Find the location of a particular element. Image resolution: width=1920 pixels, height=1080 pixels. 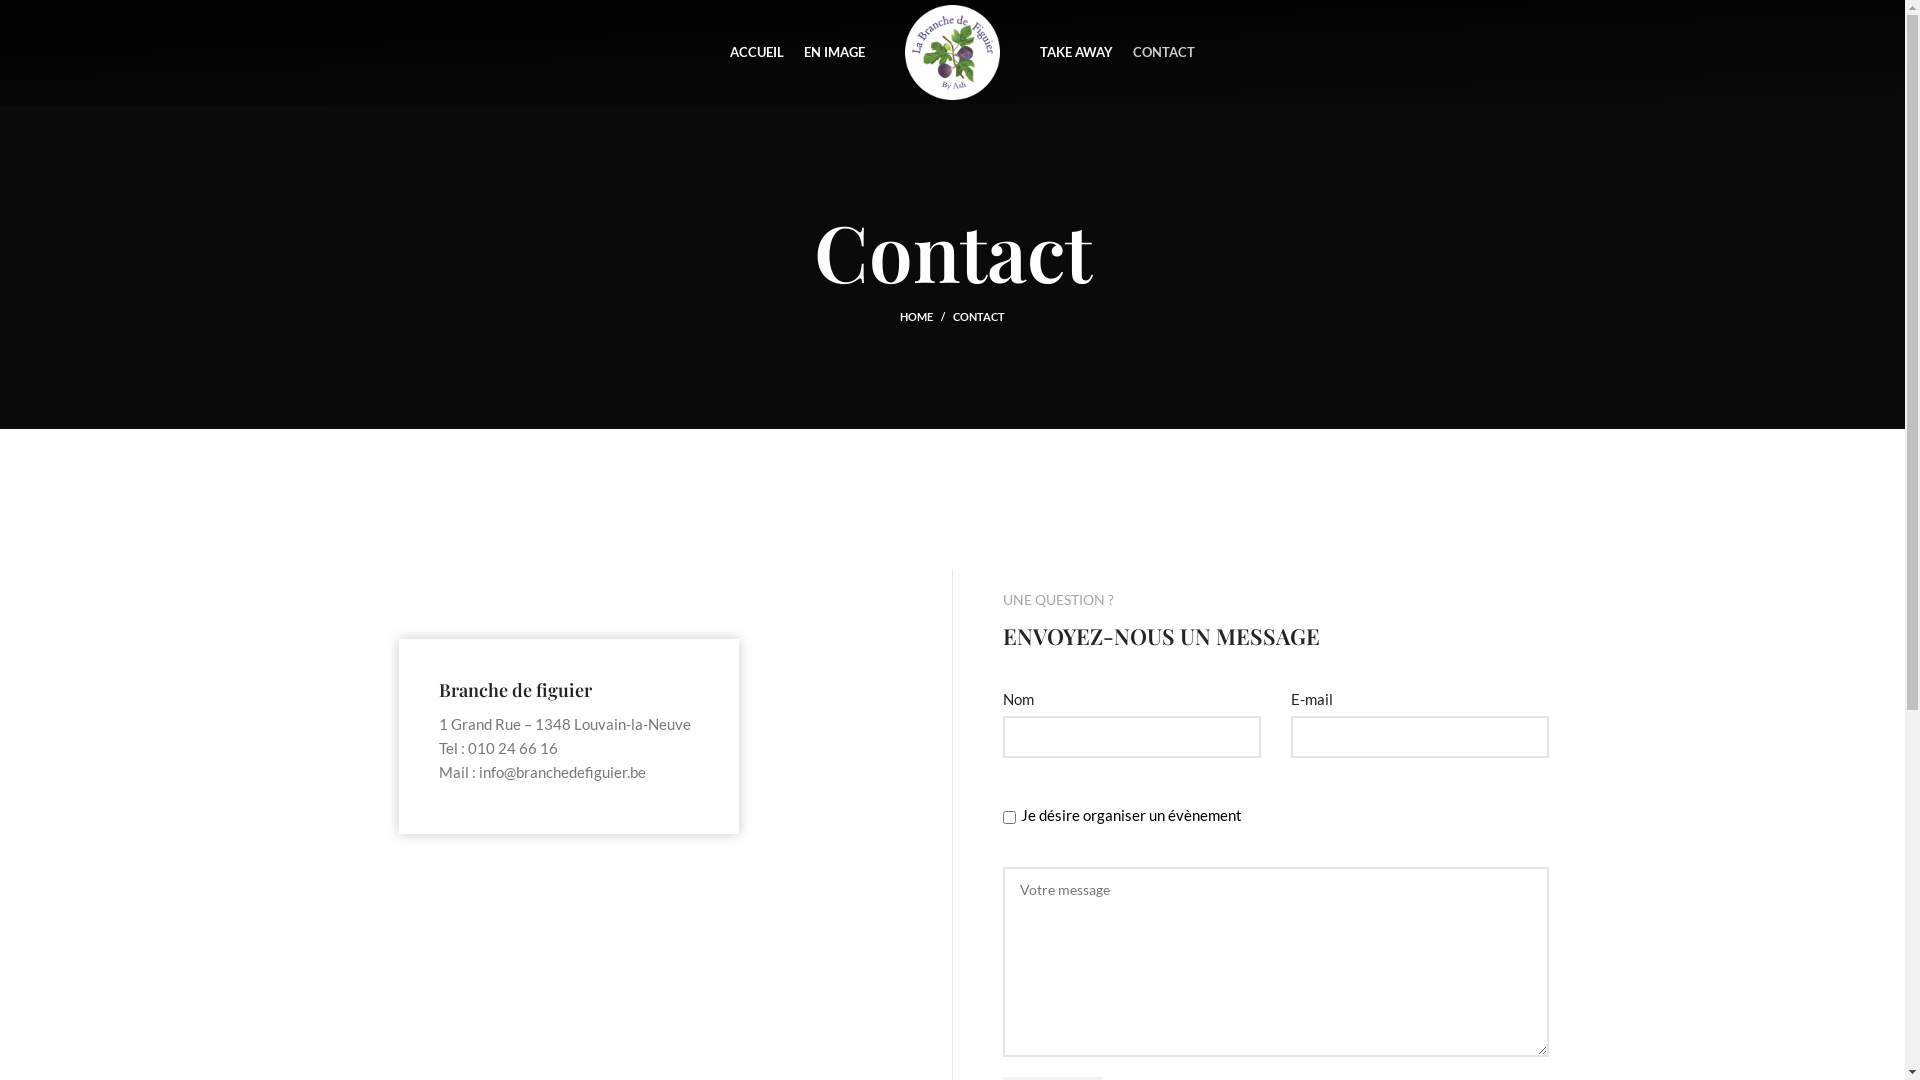

En image is located at coordinates (1199, 824).